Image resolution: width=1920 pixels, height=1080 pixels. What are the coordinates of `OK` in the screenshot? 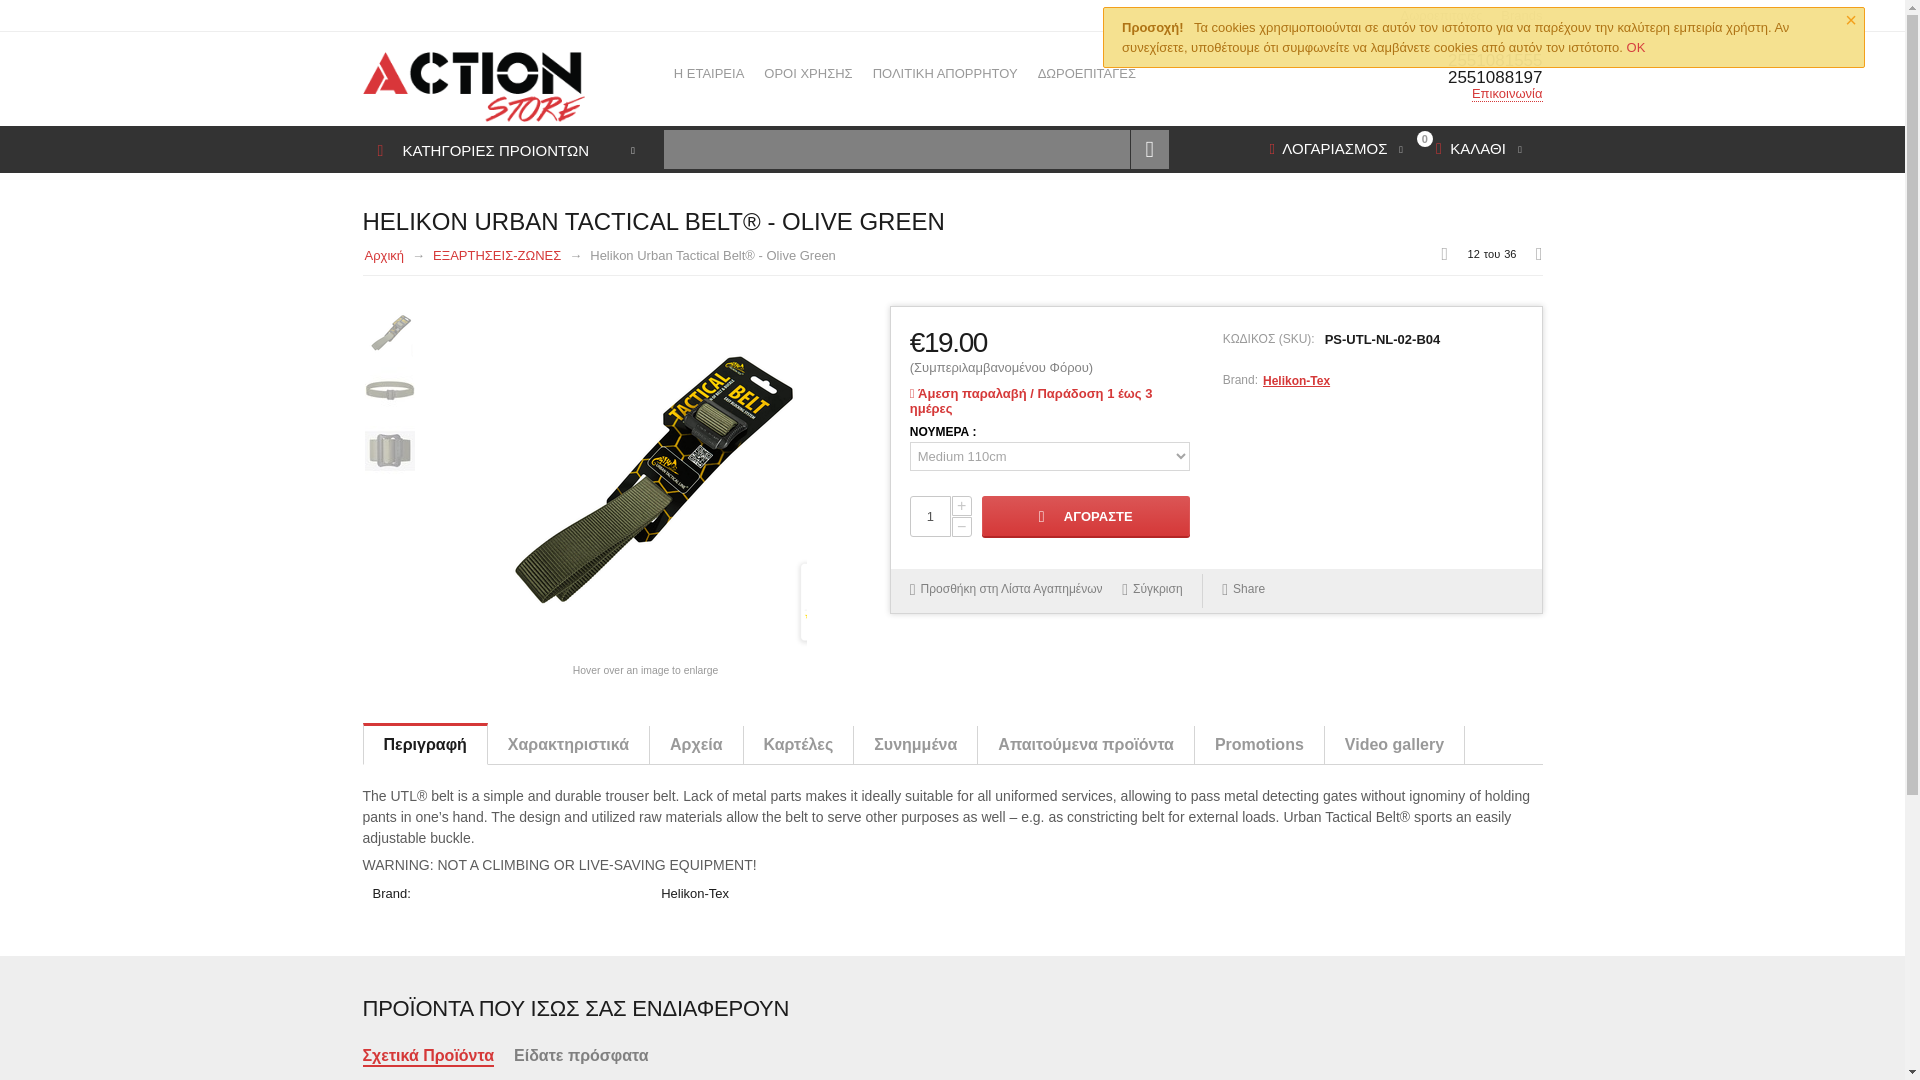 It's located at (1636, 47).